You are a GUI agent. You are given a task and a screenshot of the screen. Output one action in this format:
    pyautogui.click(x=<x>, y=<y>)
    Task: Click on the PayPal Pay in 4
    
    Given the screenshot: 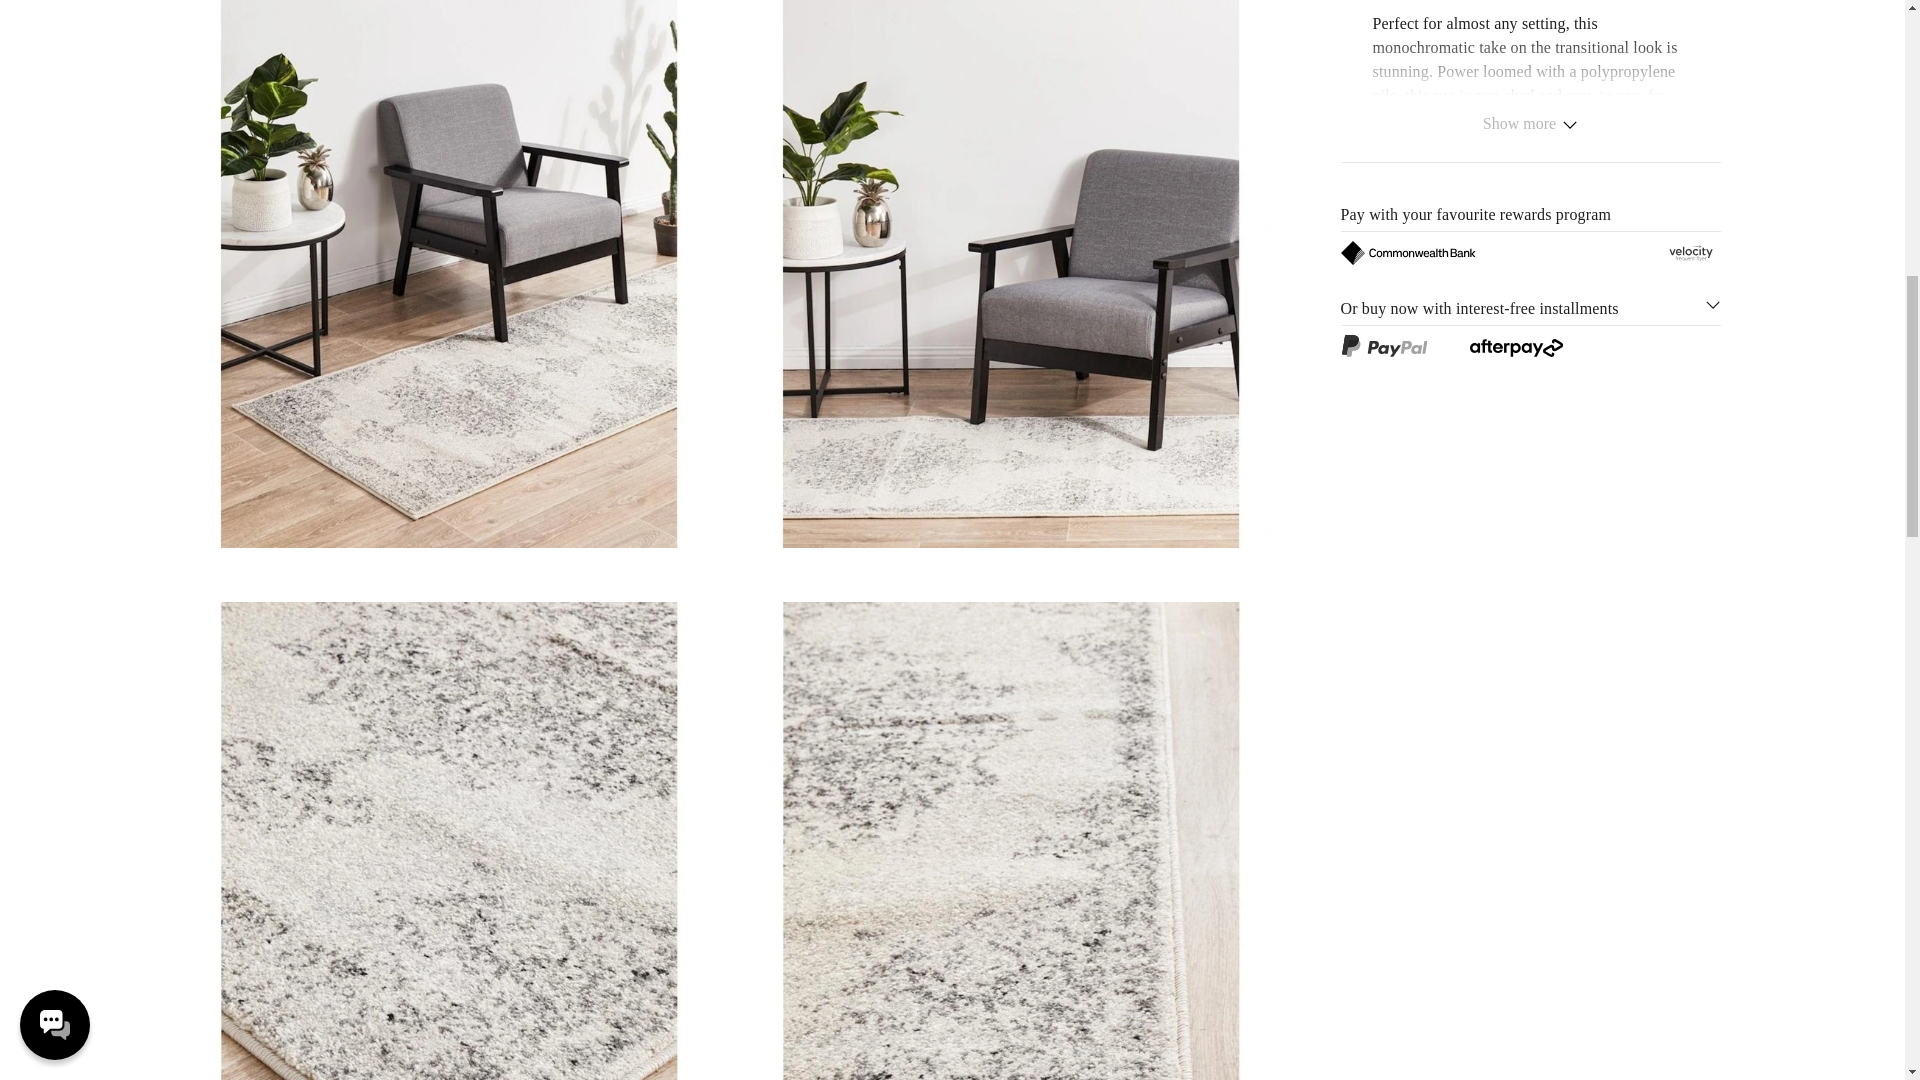 What is the action you would take?
    pyautogui.click(x=1383, y=346)
    